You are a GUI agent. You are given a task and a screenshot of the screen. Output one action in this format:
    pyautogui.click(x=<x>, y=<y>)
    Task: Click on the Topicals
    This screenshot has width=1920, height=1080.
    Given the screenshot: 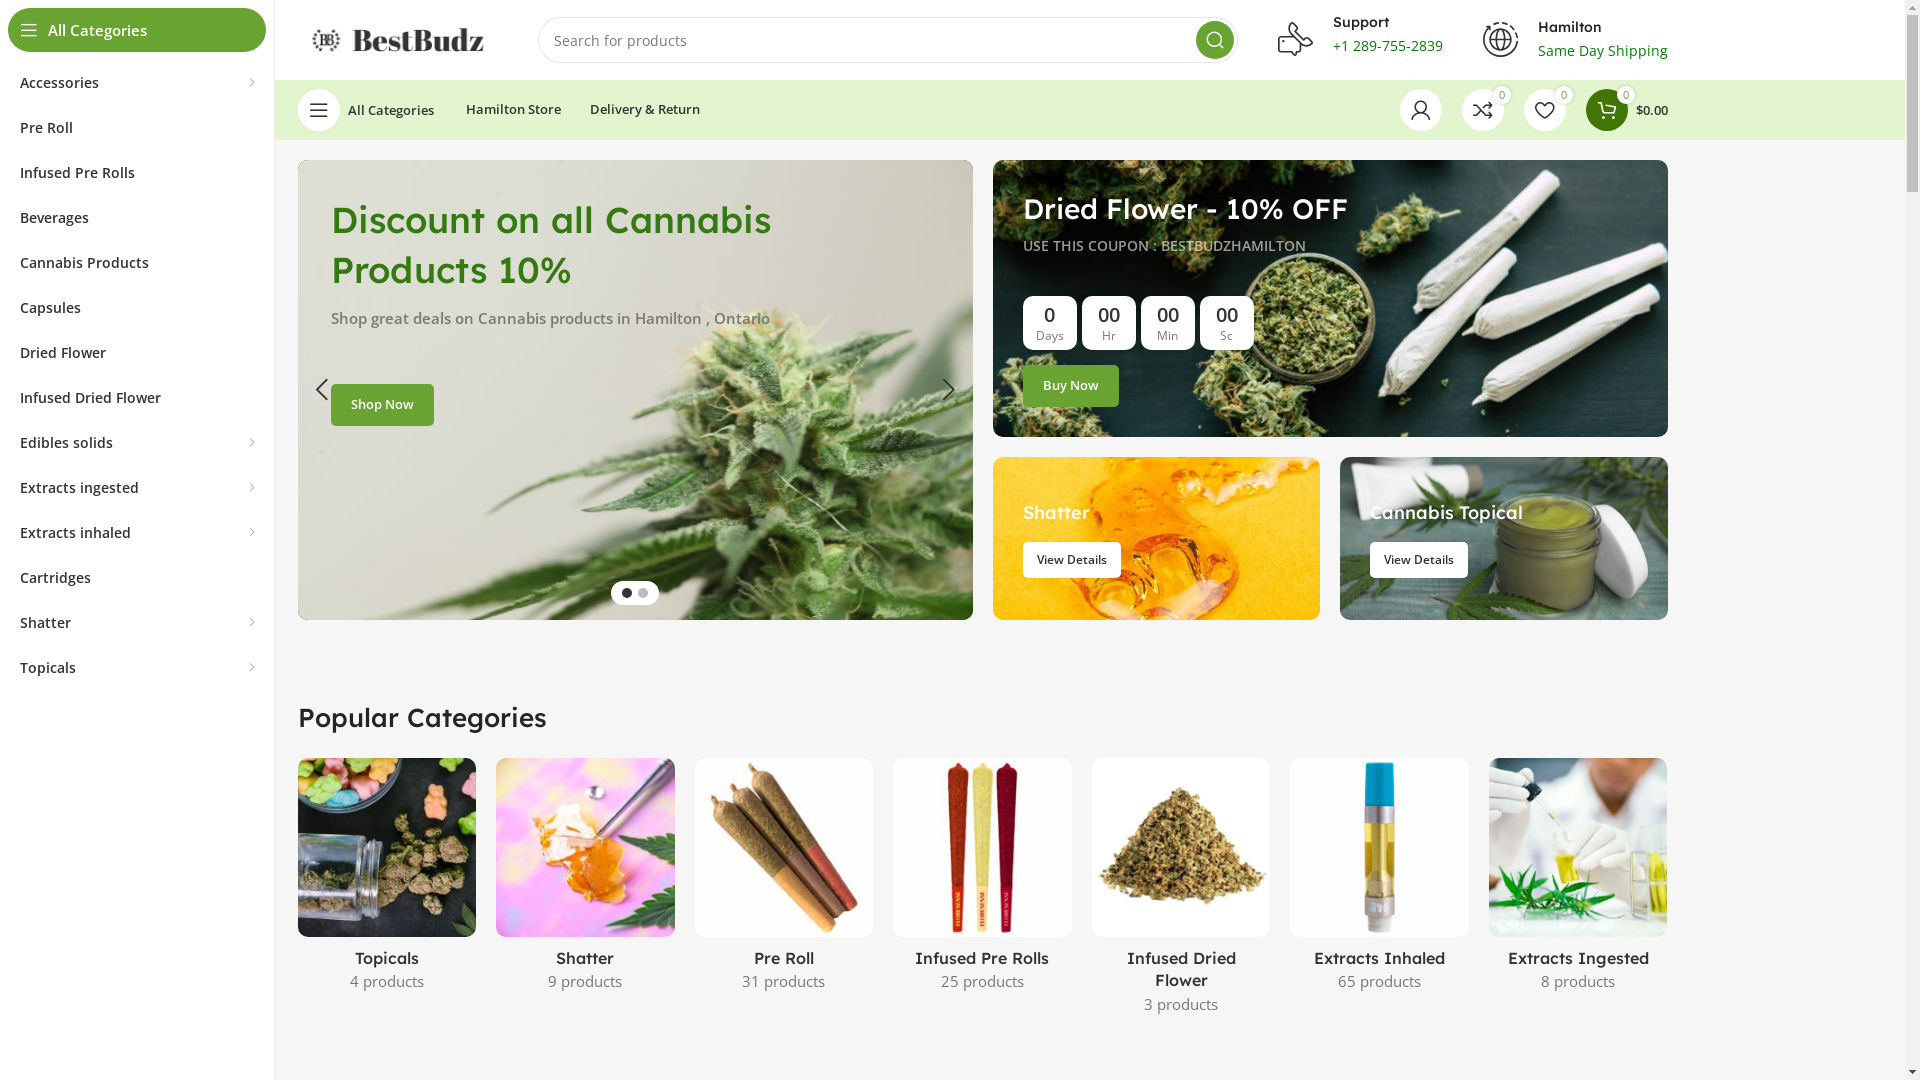 What is the action you would take?
    pyautogui.click(x=137, y=668)
    